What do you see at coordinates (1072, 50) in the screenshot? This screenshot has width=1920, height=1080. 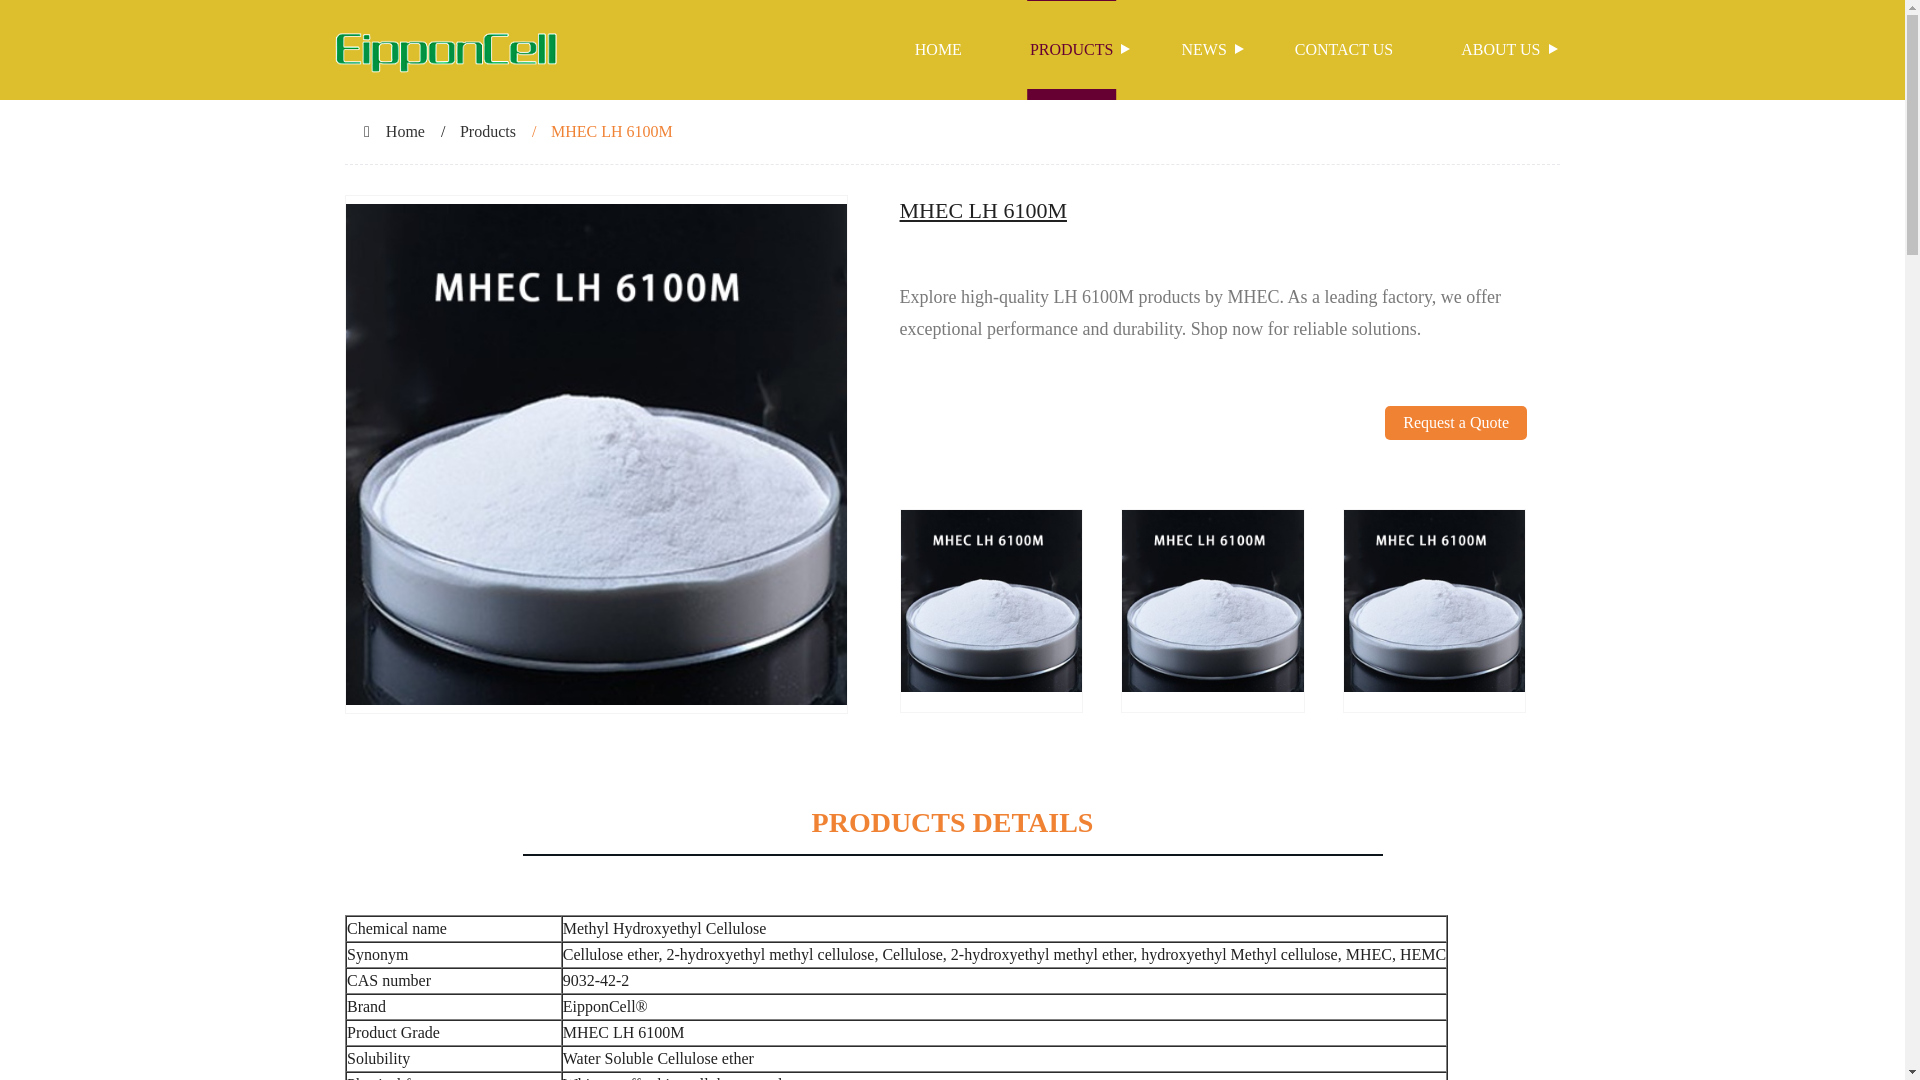 I see `PRODUCTS` at bounding box center [1072, 50].